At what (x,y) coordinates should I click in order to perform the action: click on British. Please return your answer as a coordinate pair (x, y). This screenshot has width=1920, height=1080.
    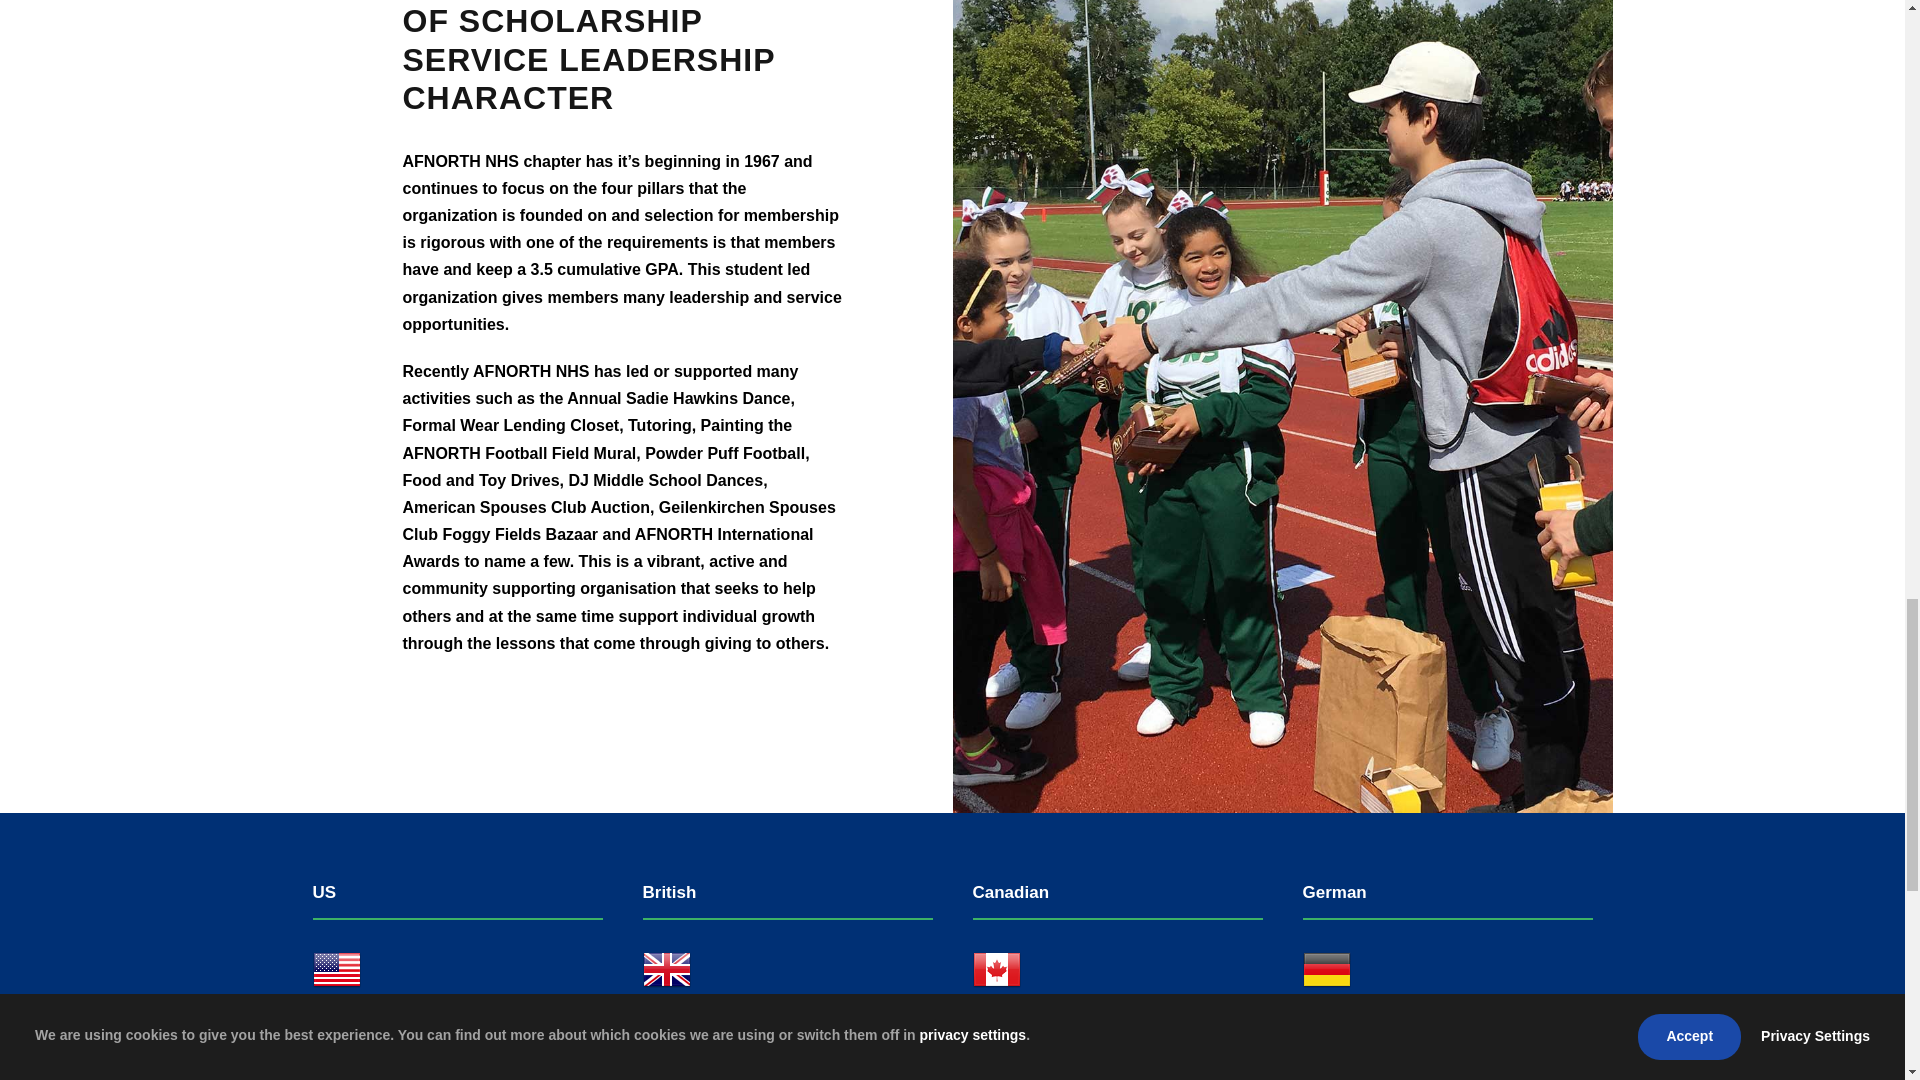
    Looking at the image, I should click on (665, 970).